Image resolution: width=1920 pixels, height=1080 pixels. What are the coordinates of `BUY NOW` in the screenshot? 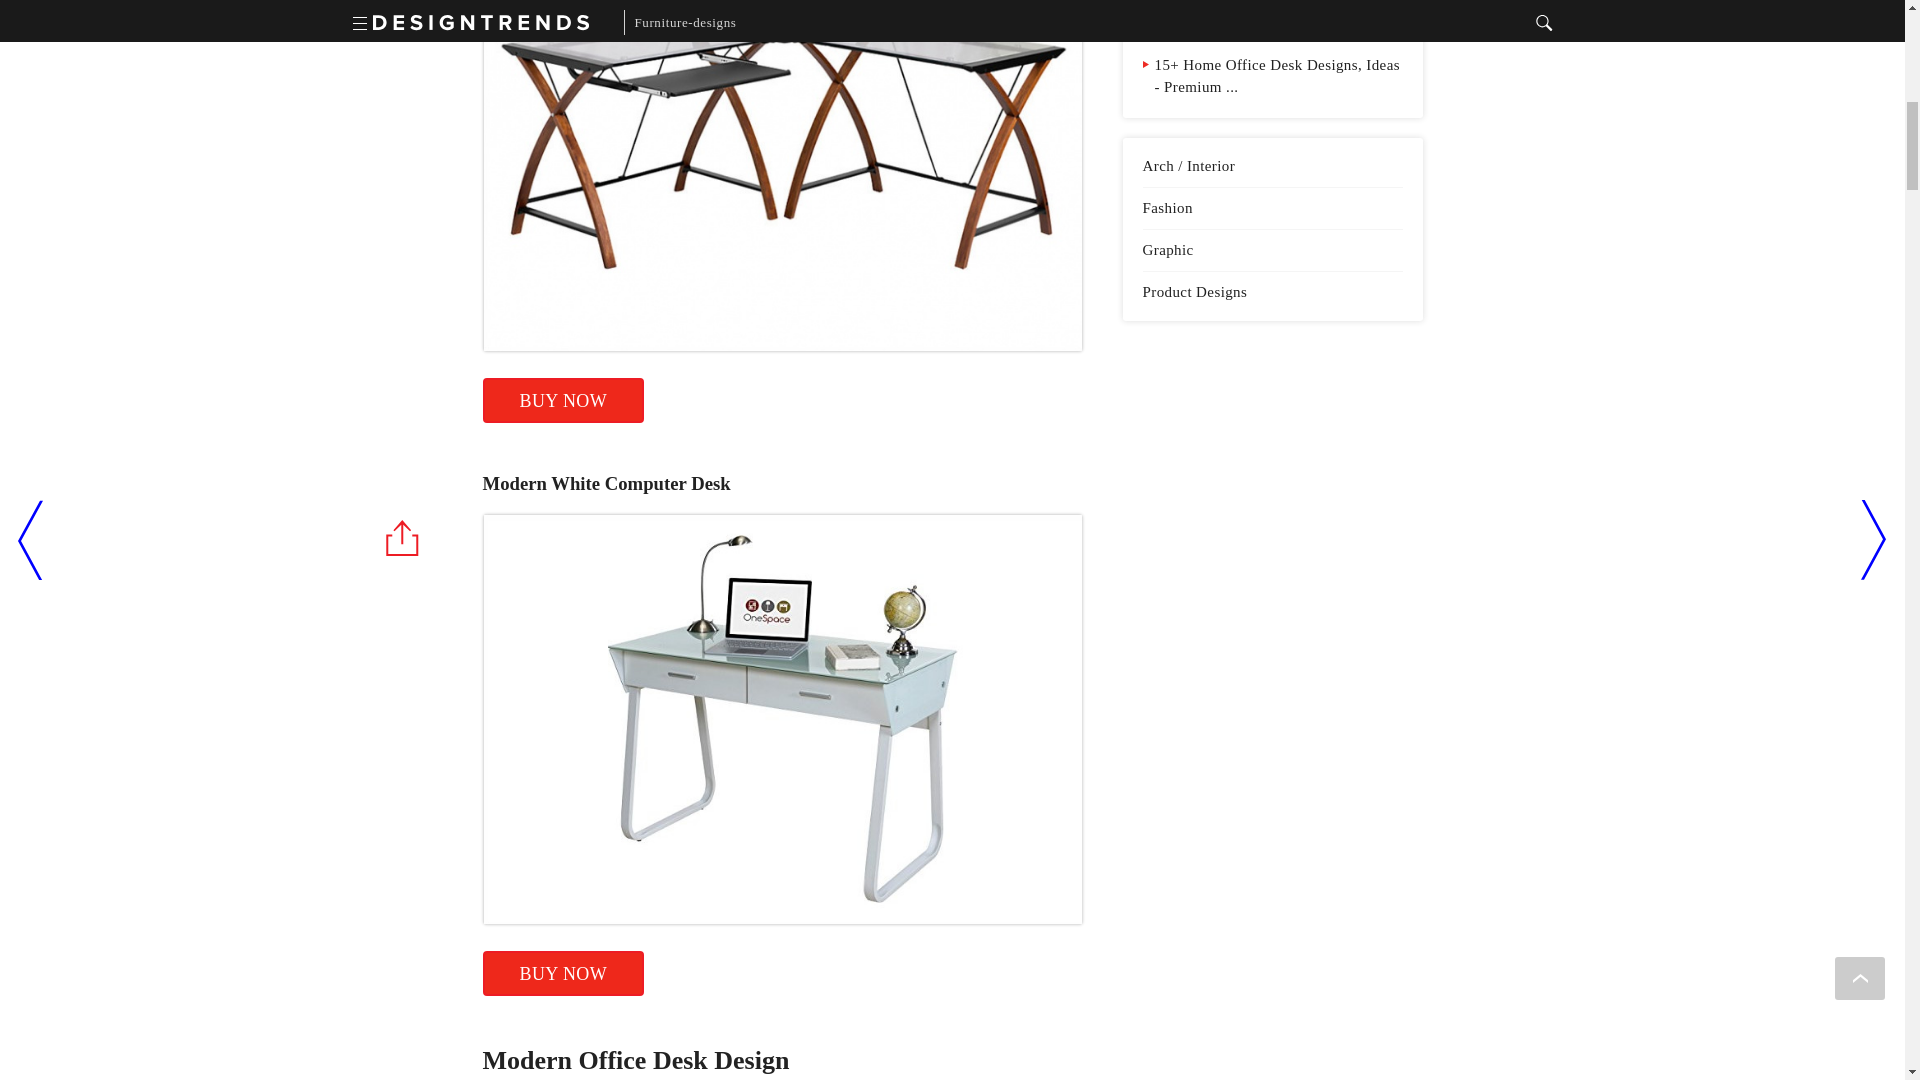 It's located at (562, 973).